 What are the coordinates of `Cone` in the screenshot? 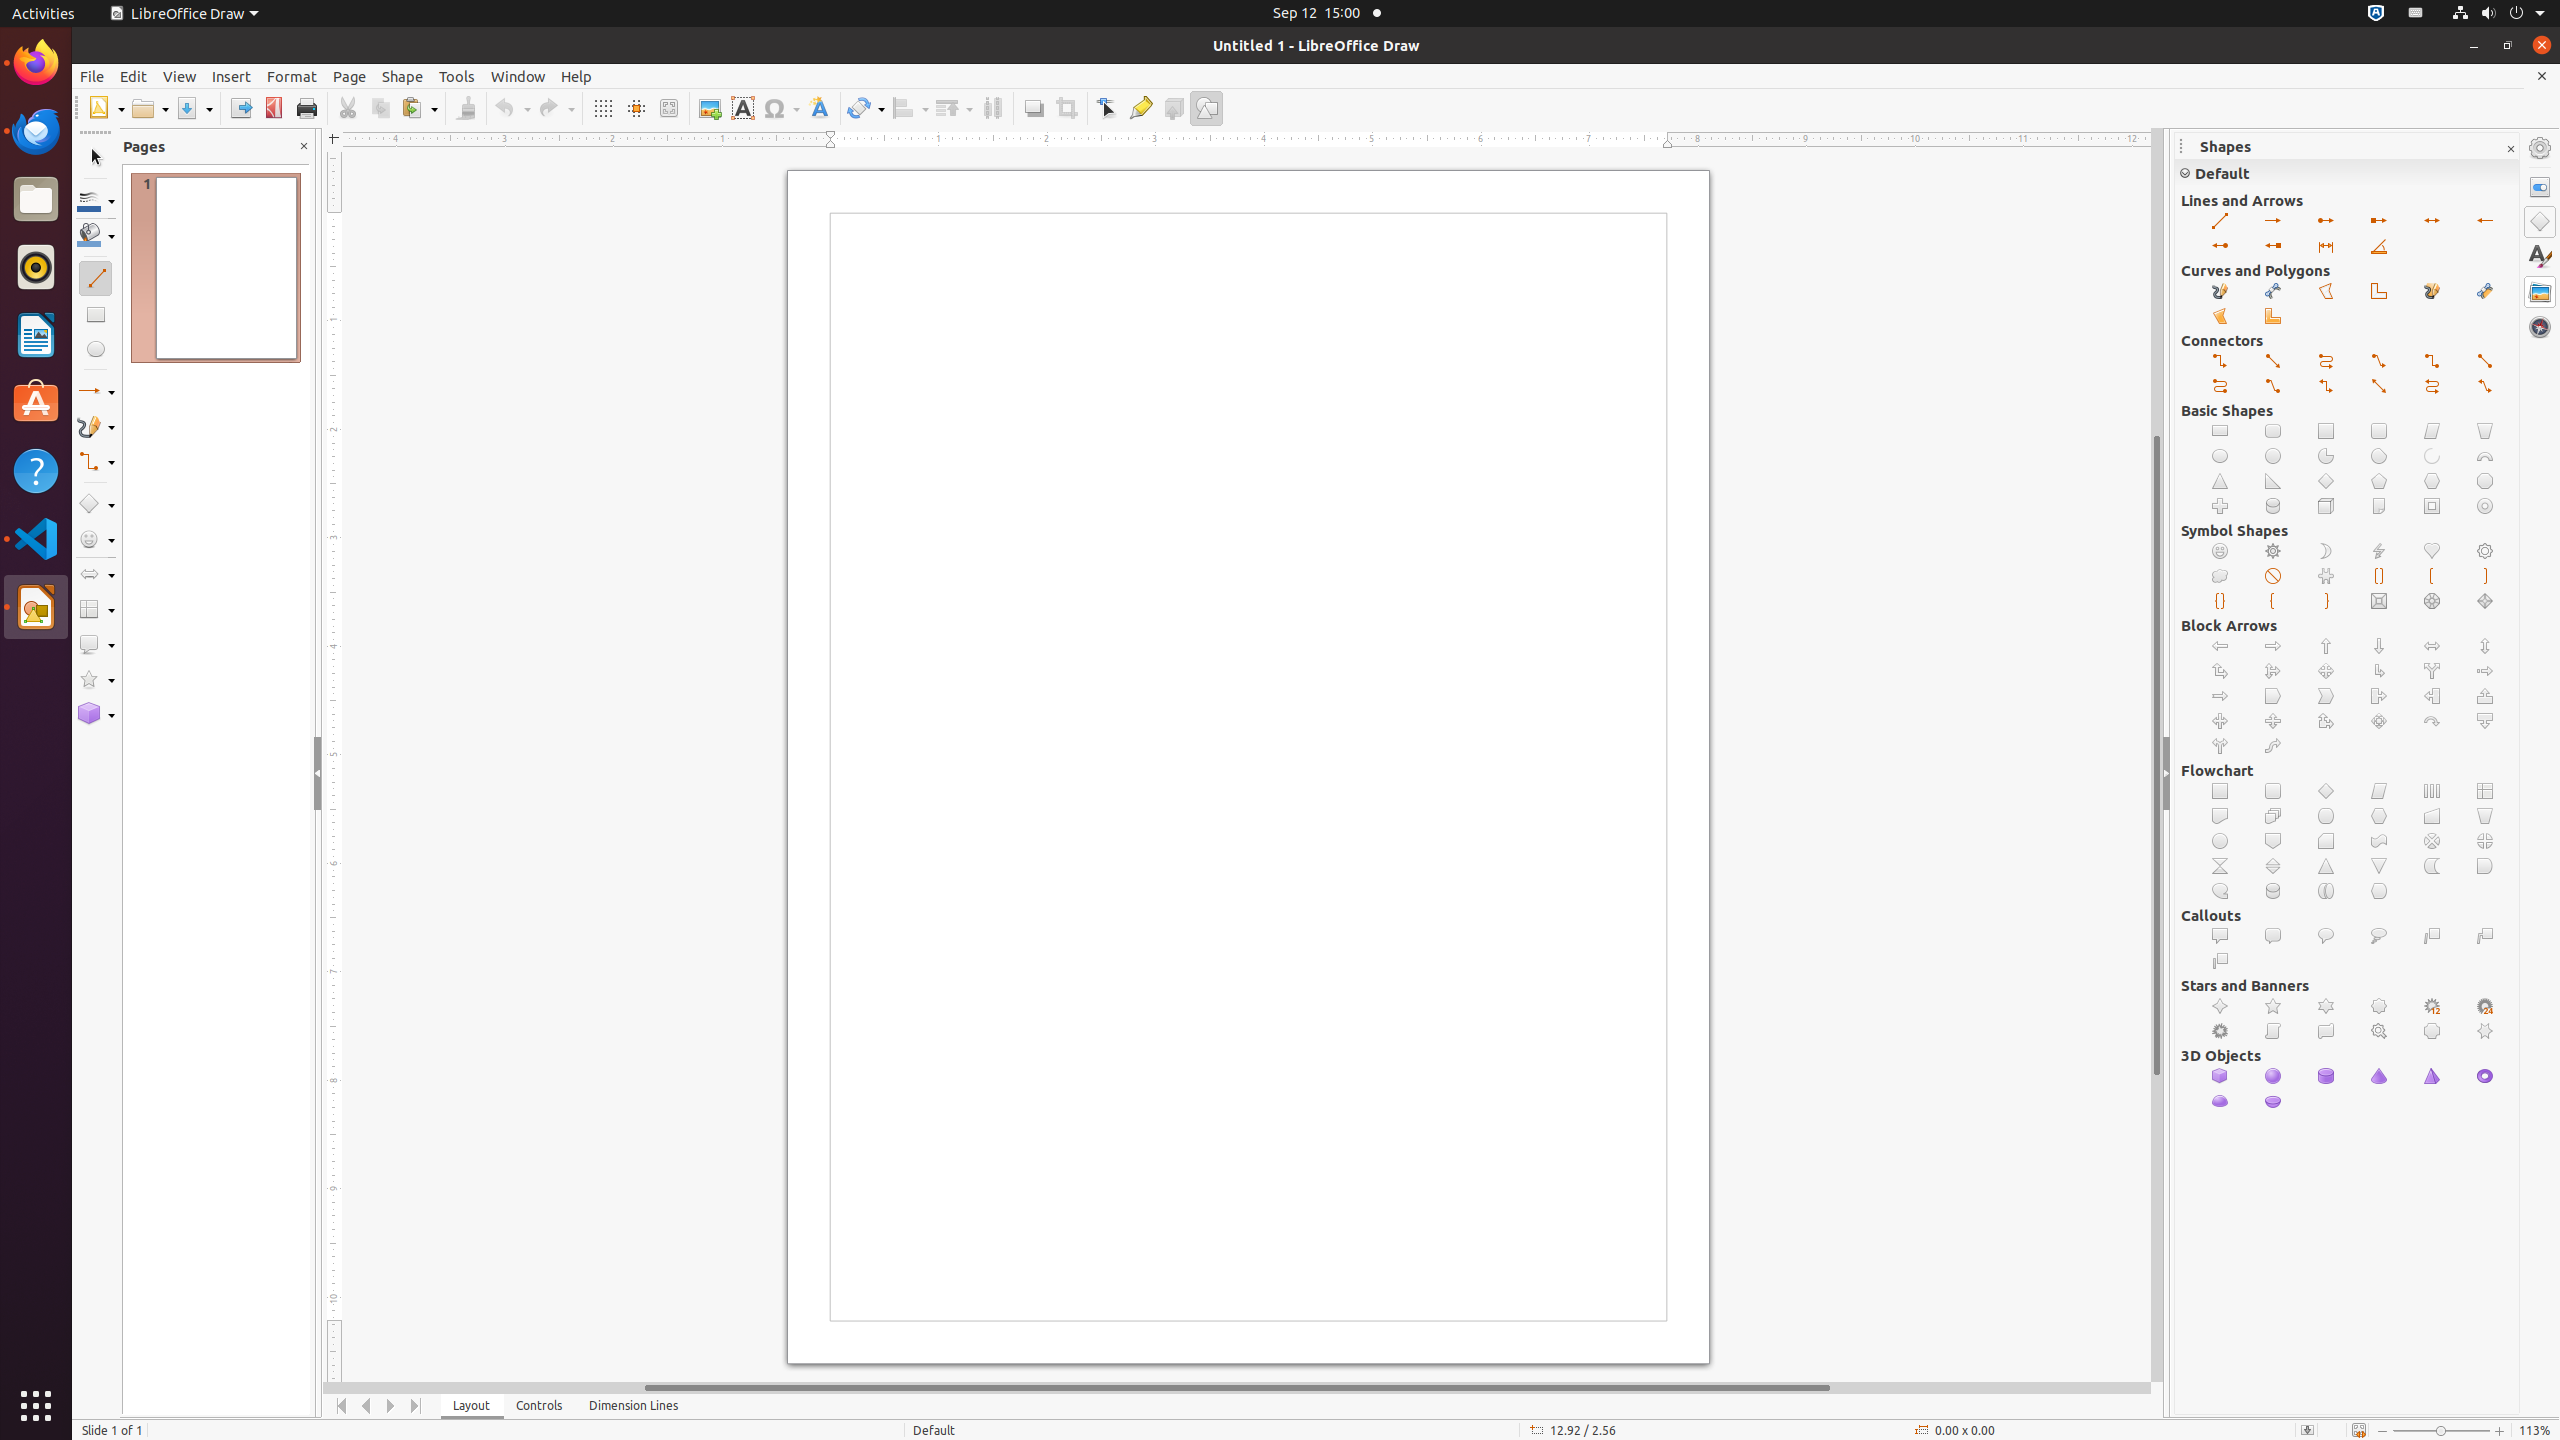 It's located at (2380, 1076).